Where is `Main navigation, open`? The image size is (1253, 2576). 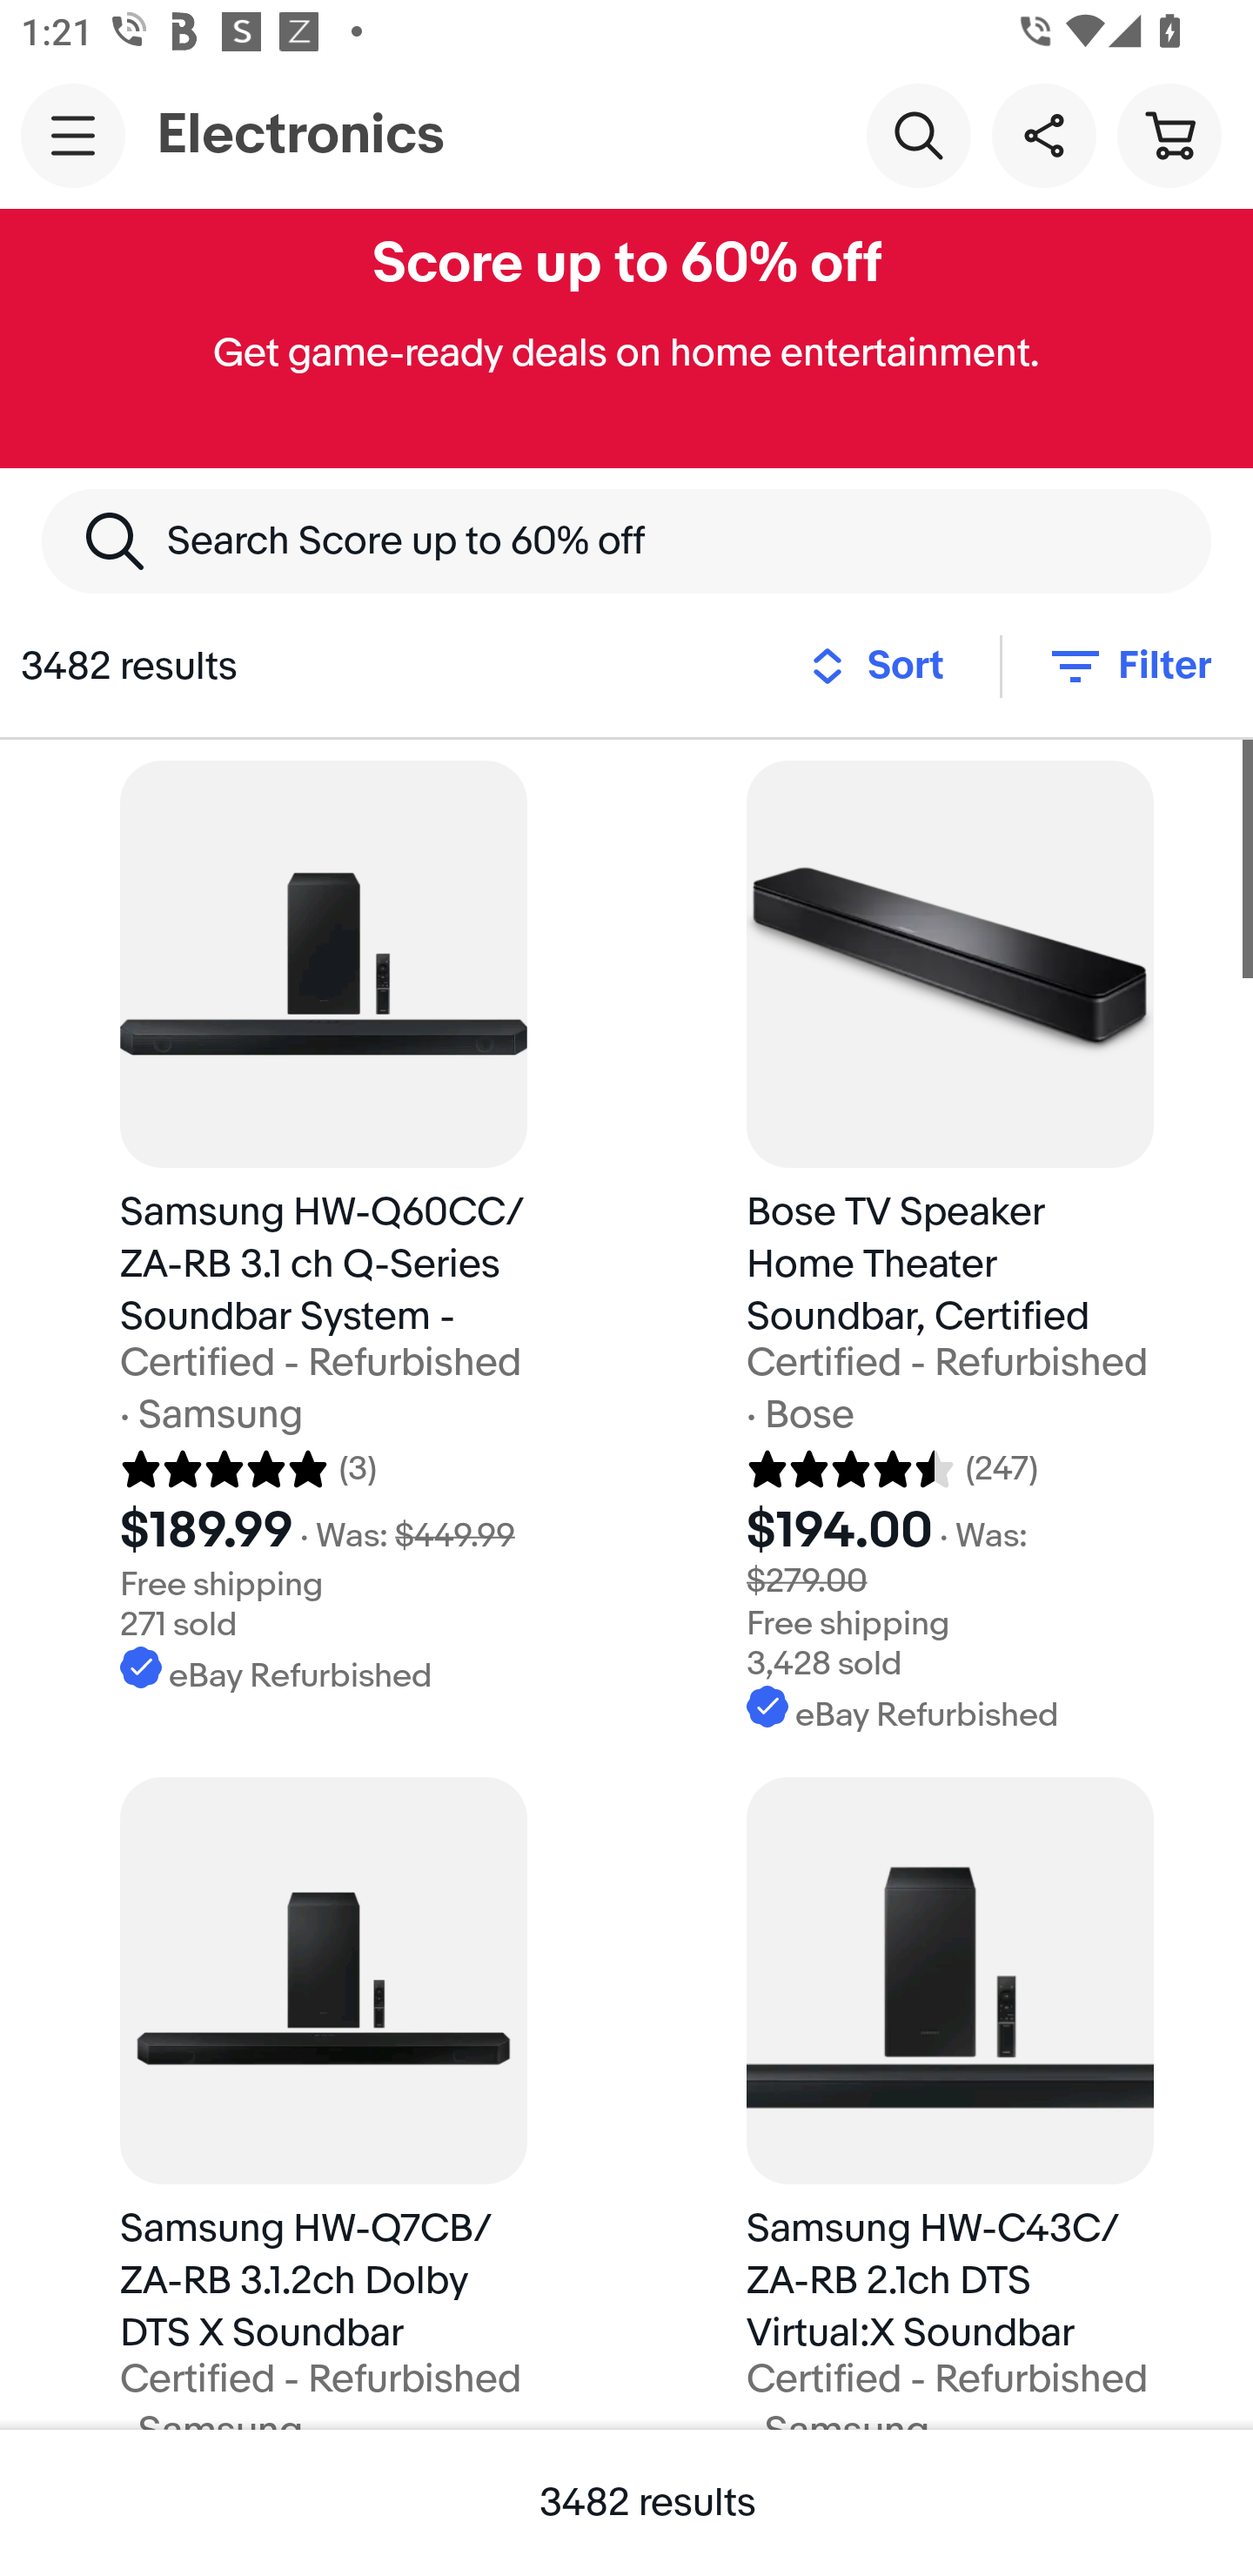 Main navigation, open is located at coordinates (73, 135).